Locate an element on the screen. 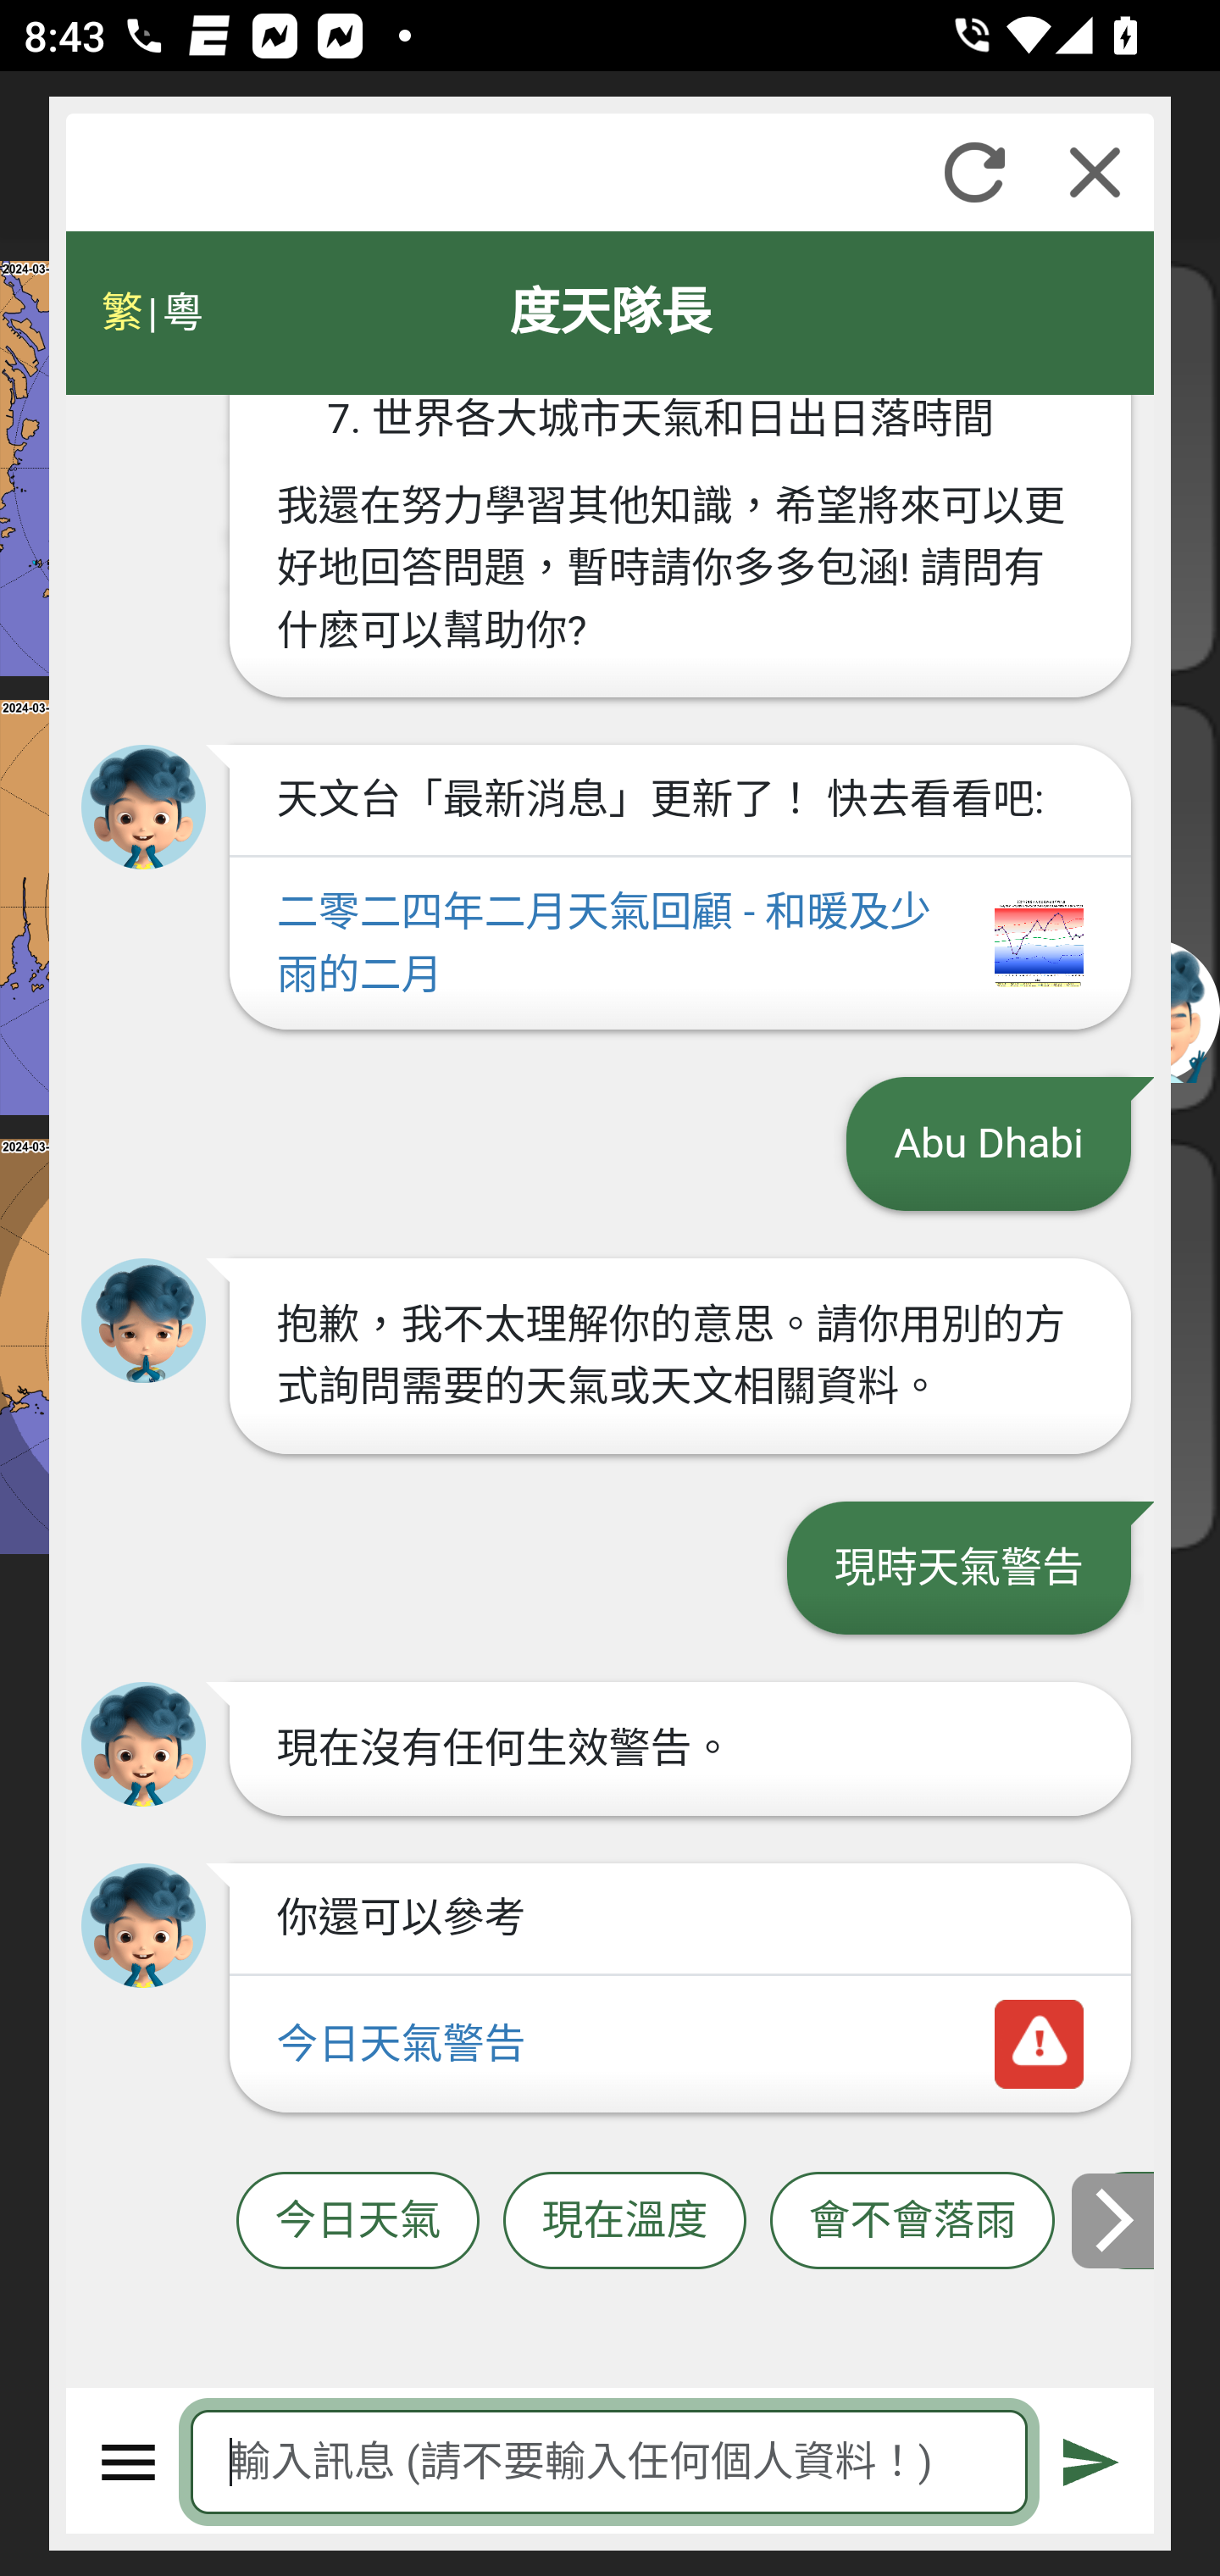  今日天氣警告 is located at coordinates (679, 2045).